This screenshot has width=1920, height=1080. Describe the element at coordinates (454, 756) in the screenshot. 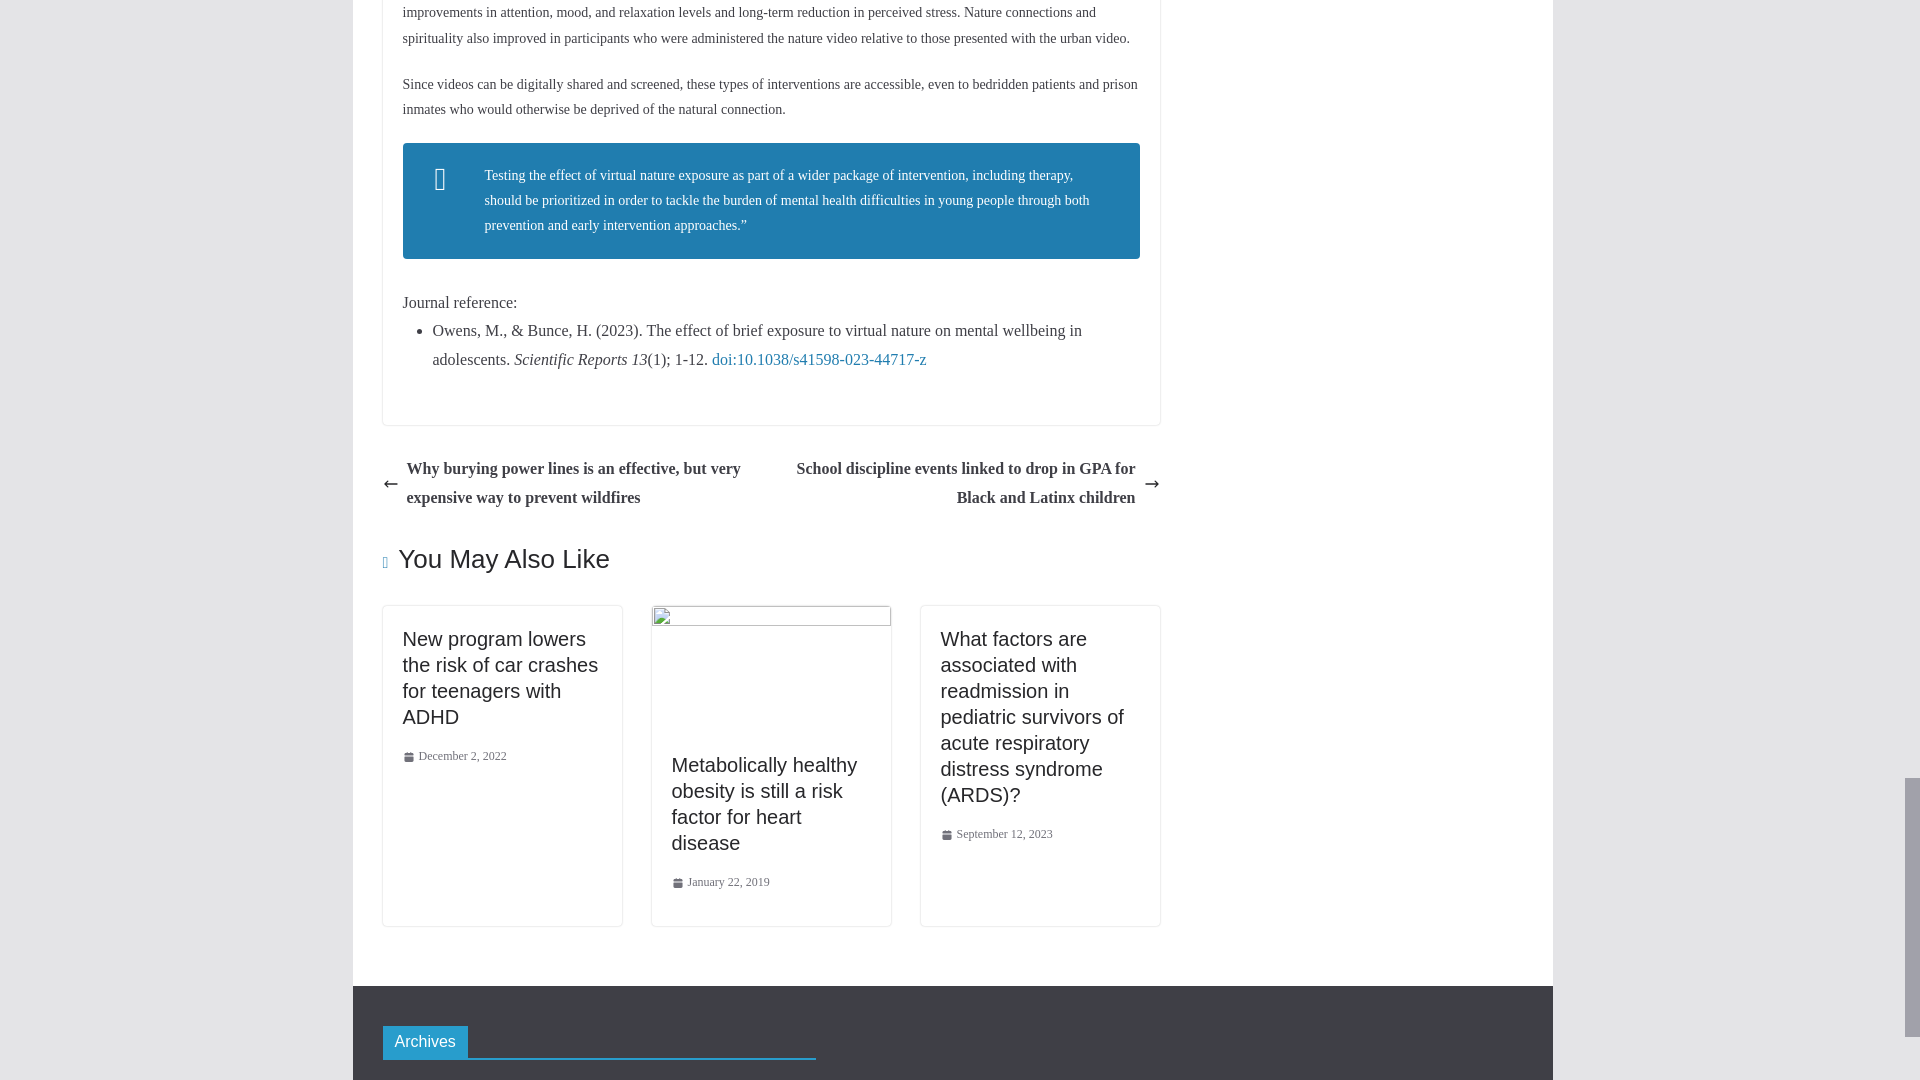

I see `December 2, 2022` at that location.